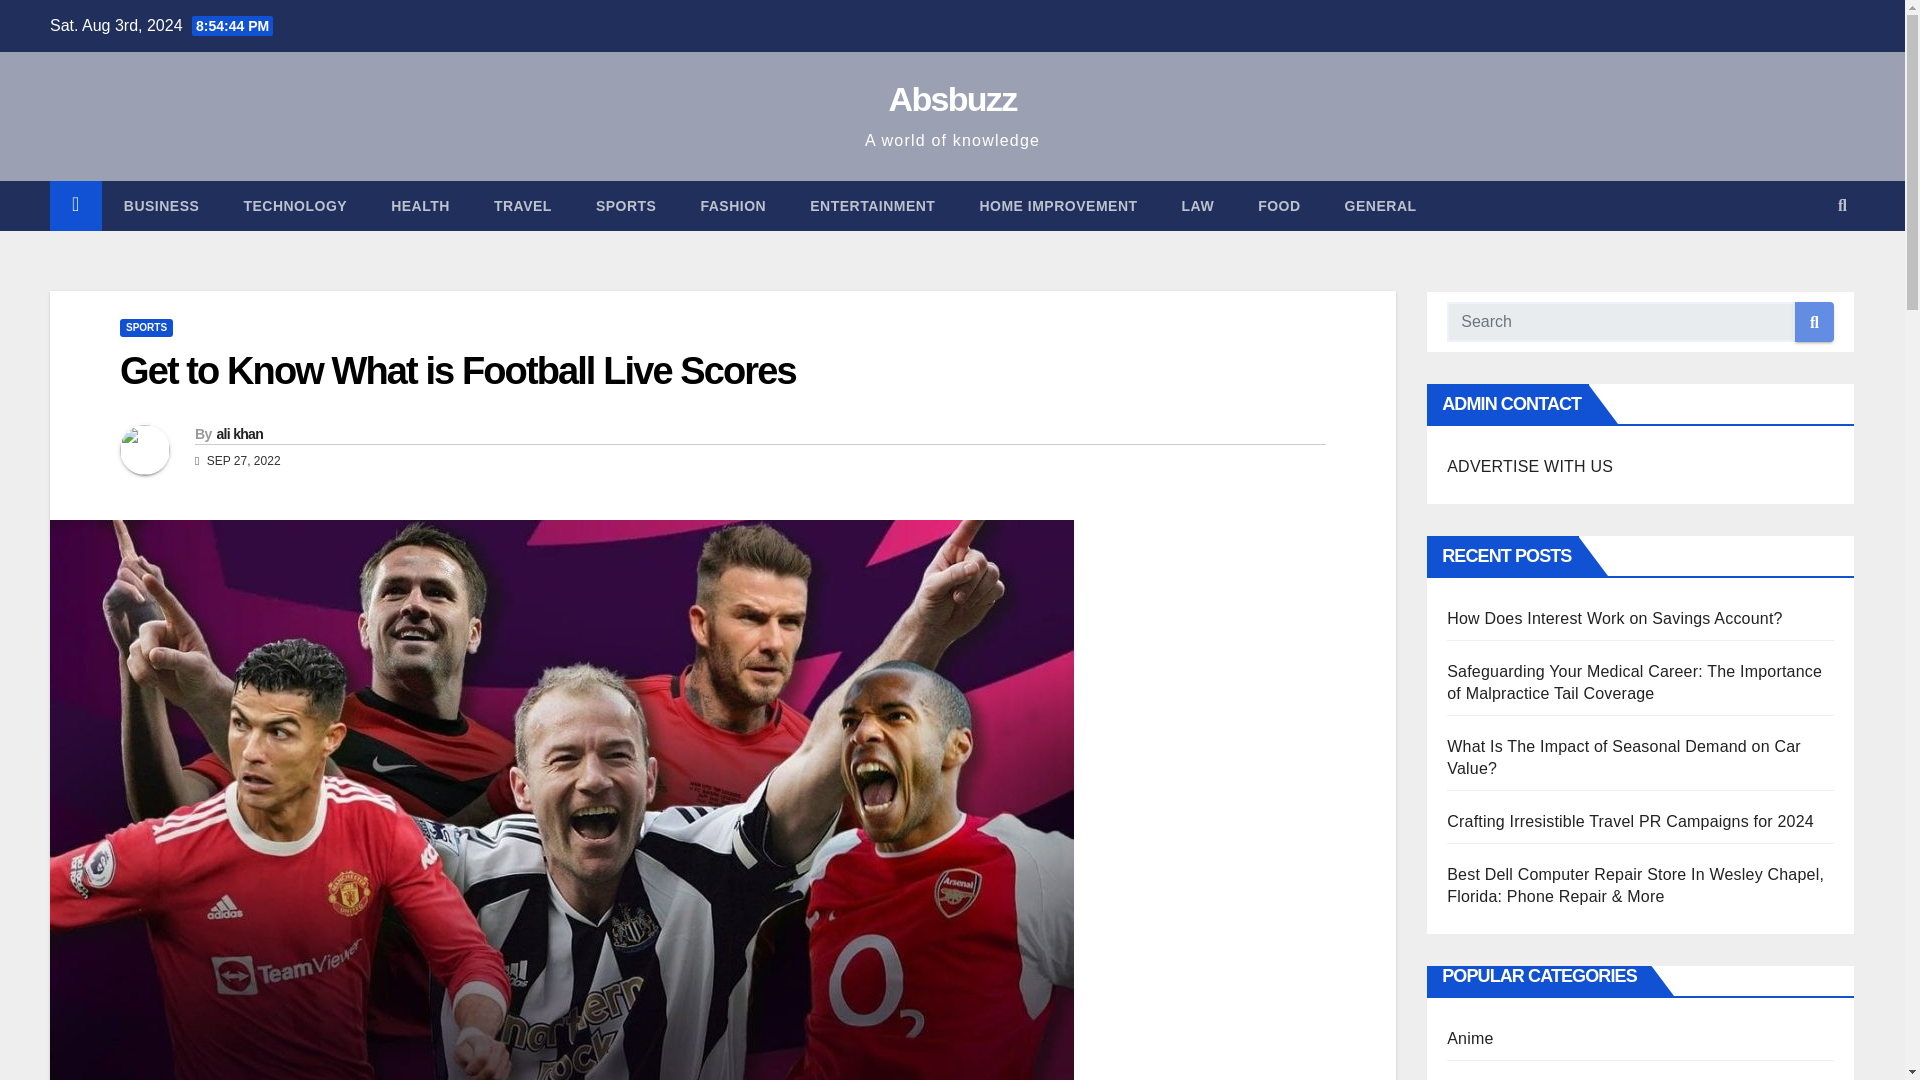 This screenshot has width=1920, height=1080. I want to click on Business, so click(162, 206).